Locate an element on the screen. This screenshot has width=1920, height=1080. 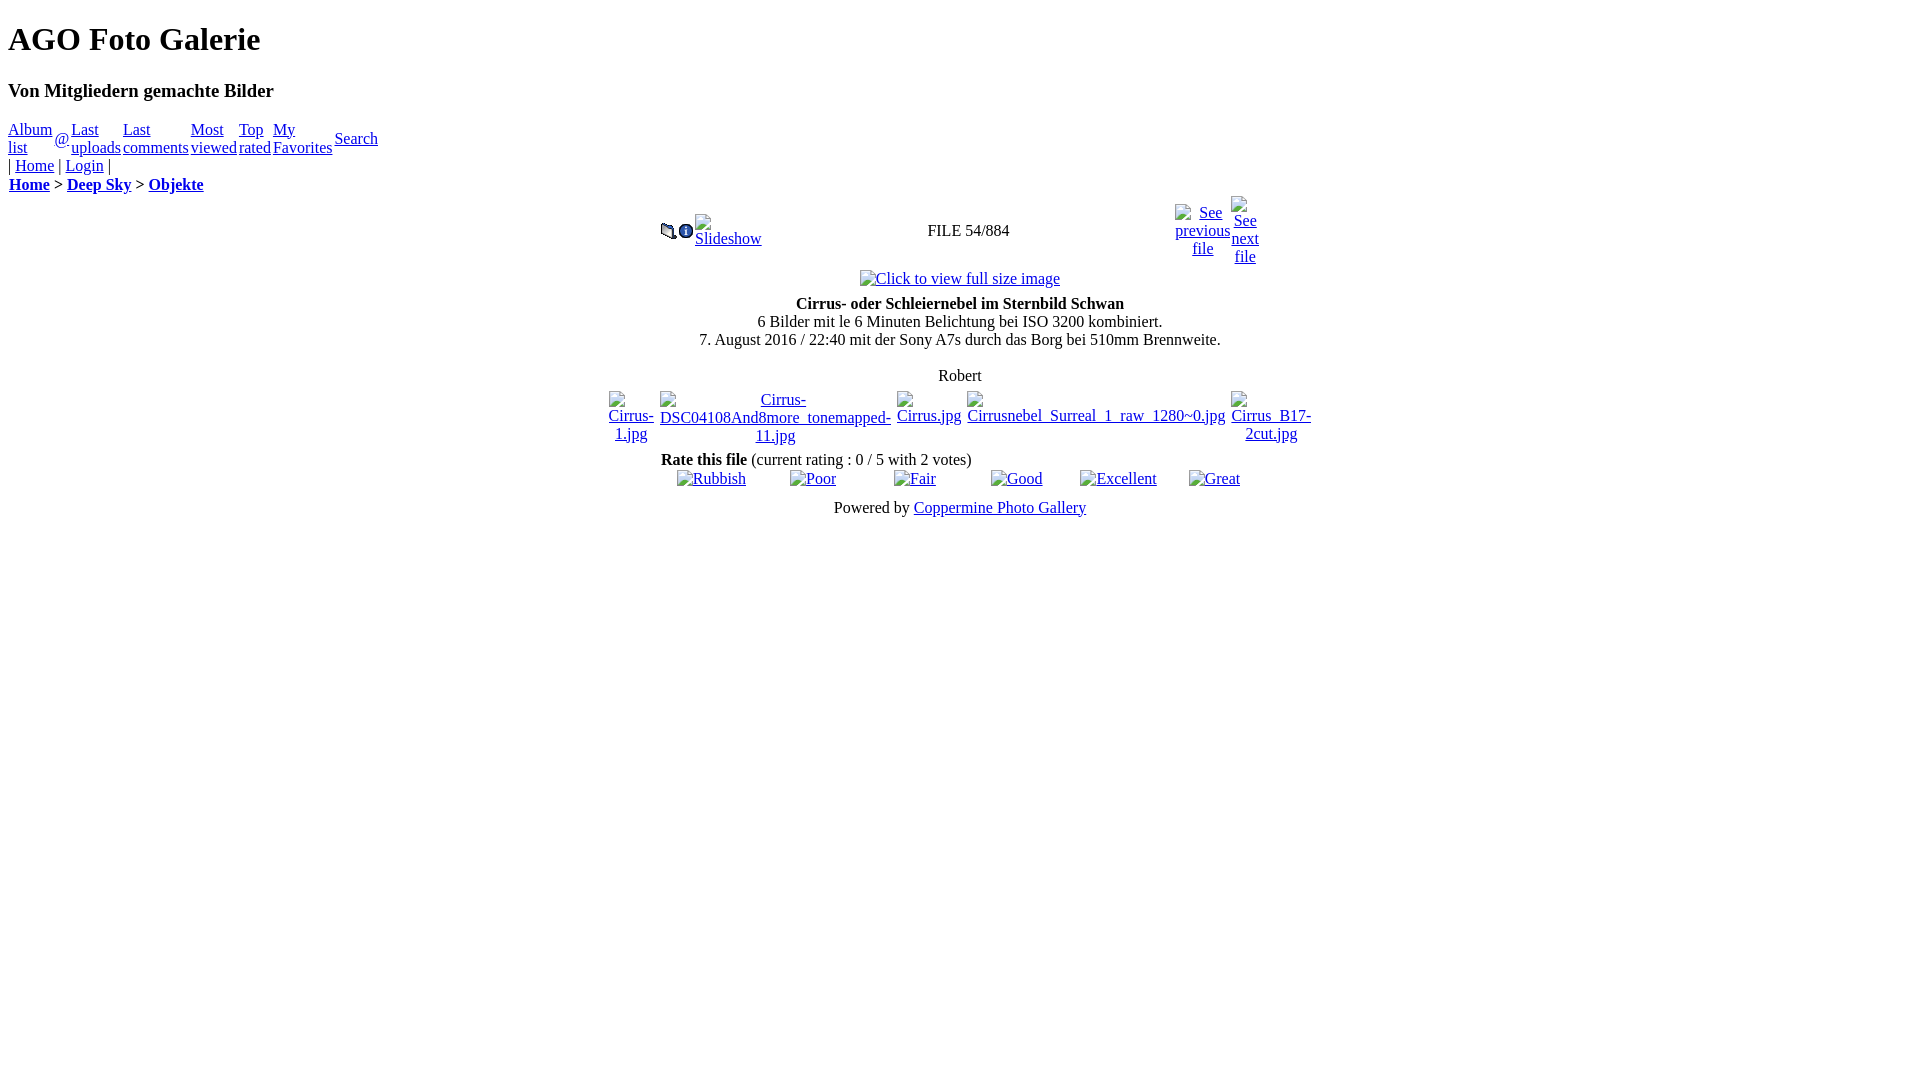
See previous file is located at coordinates (1202, 226).